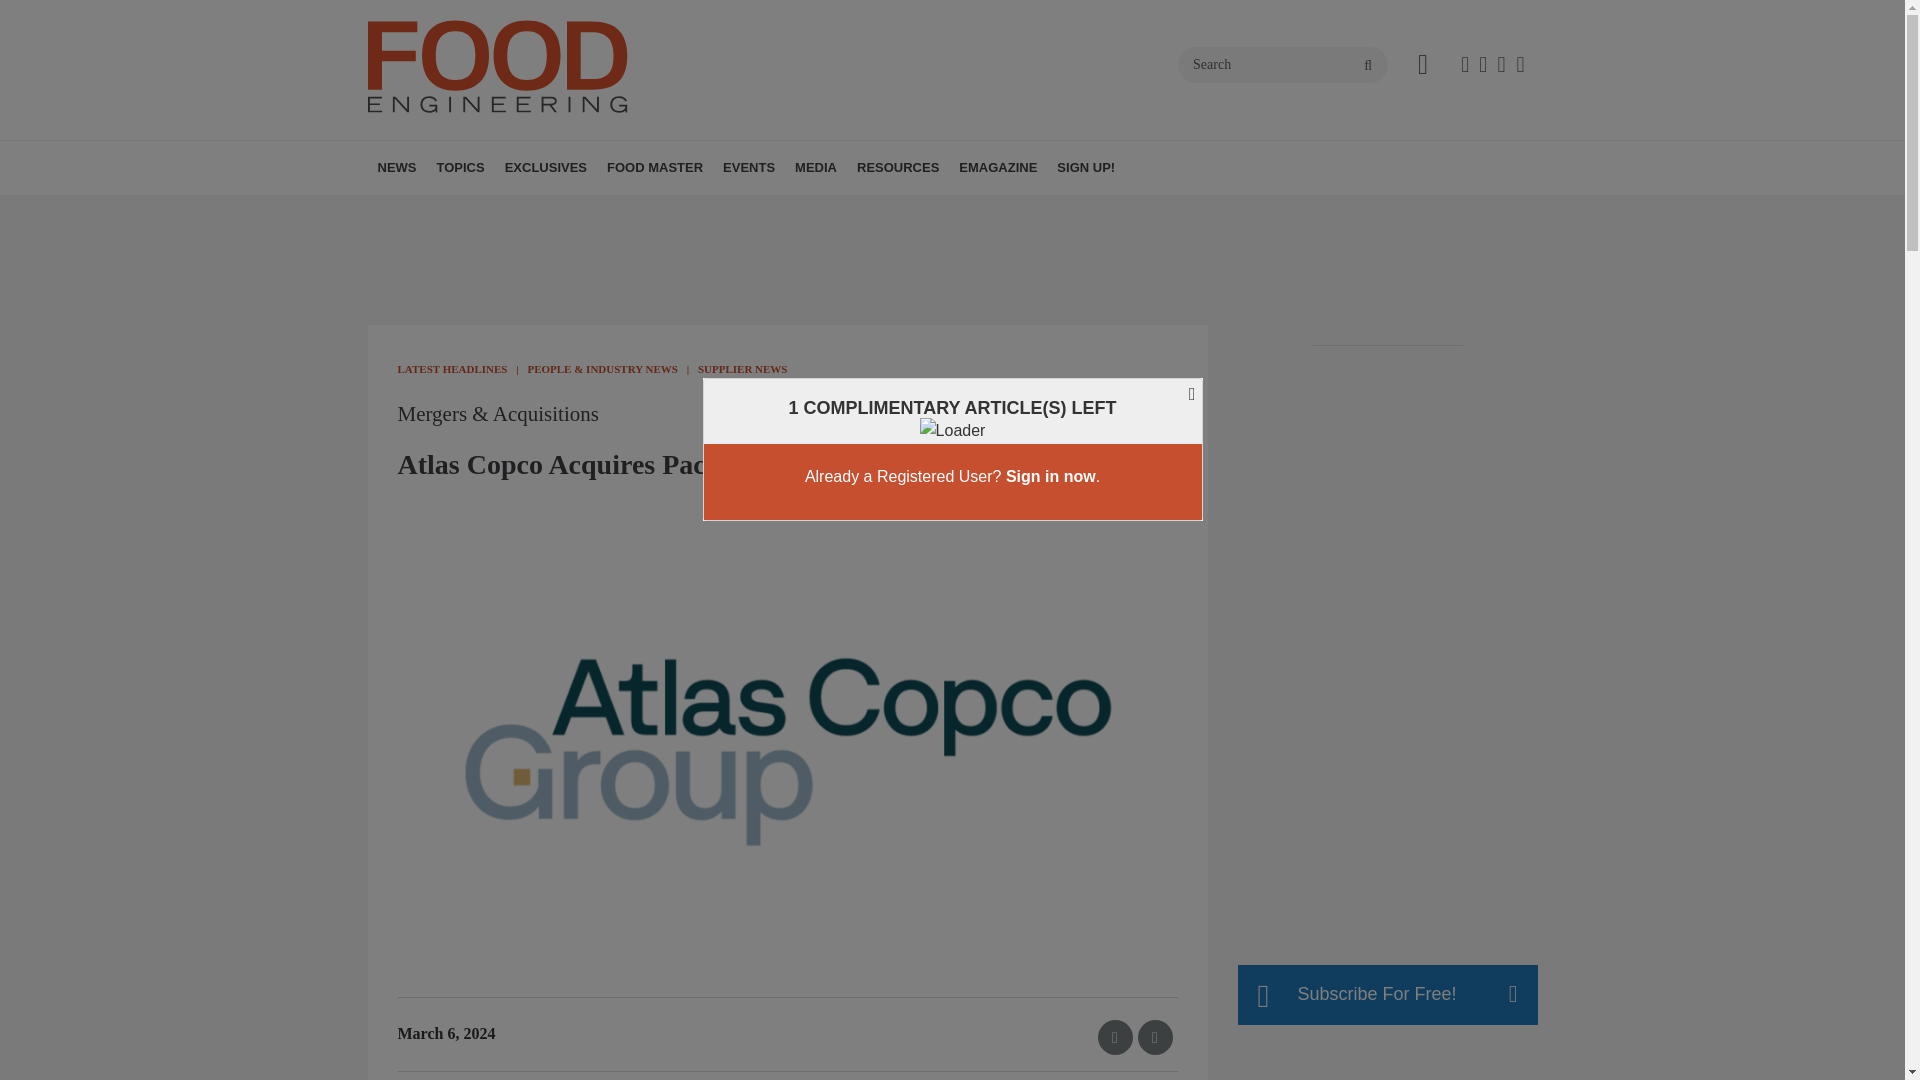  Describe the element at coordinates (546, 168) in the screenshot. I see `EXCLUSIVES` at that location.